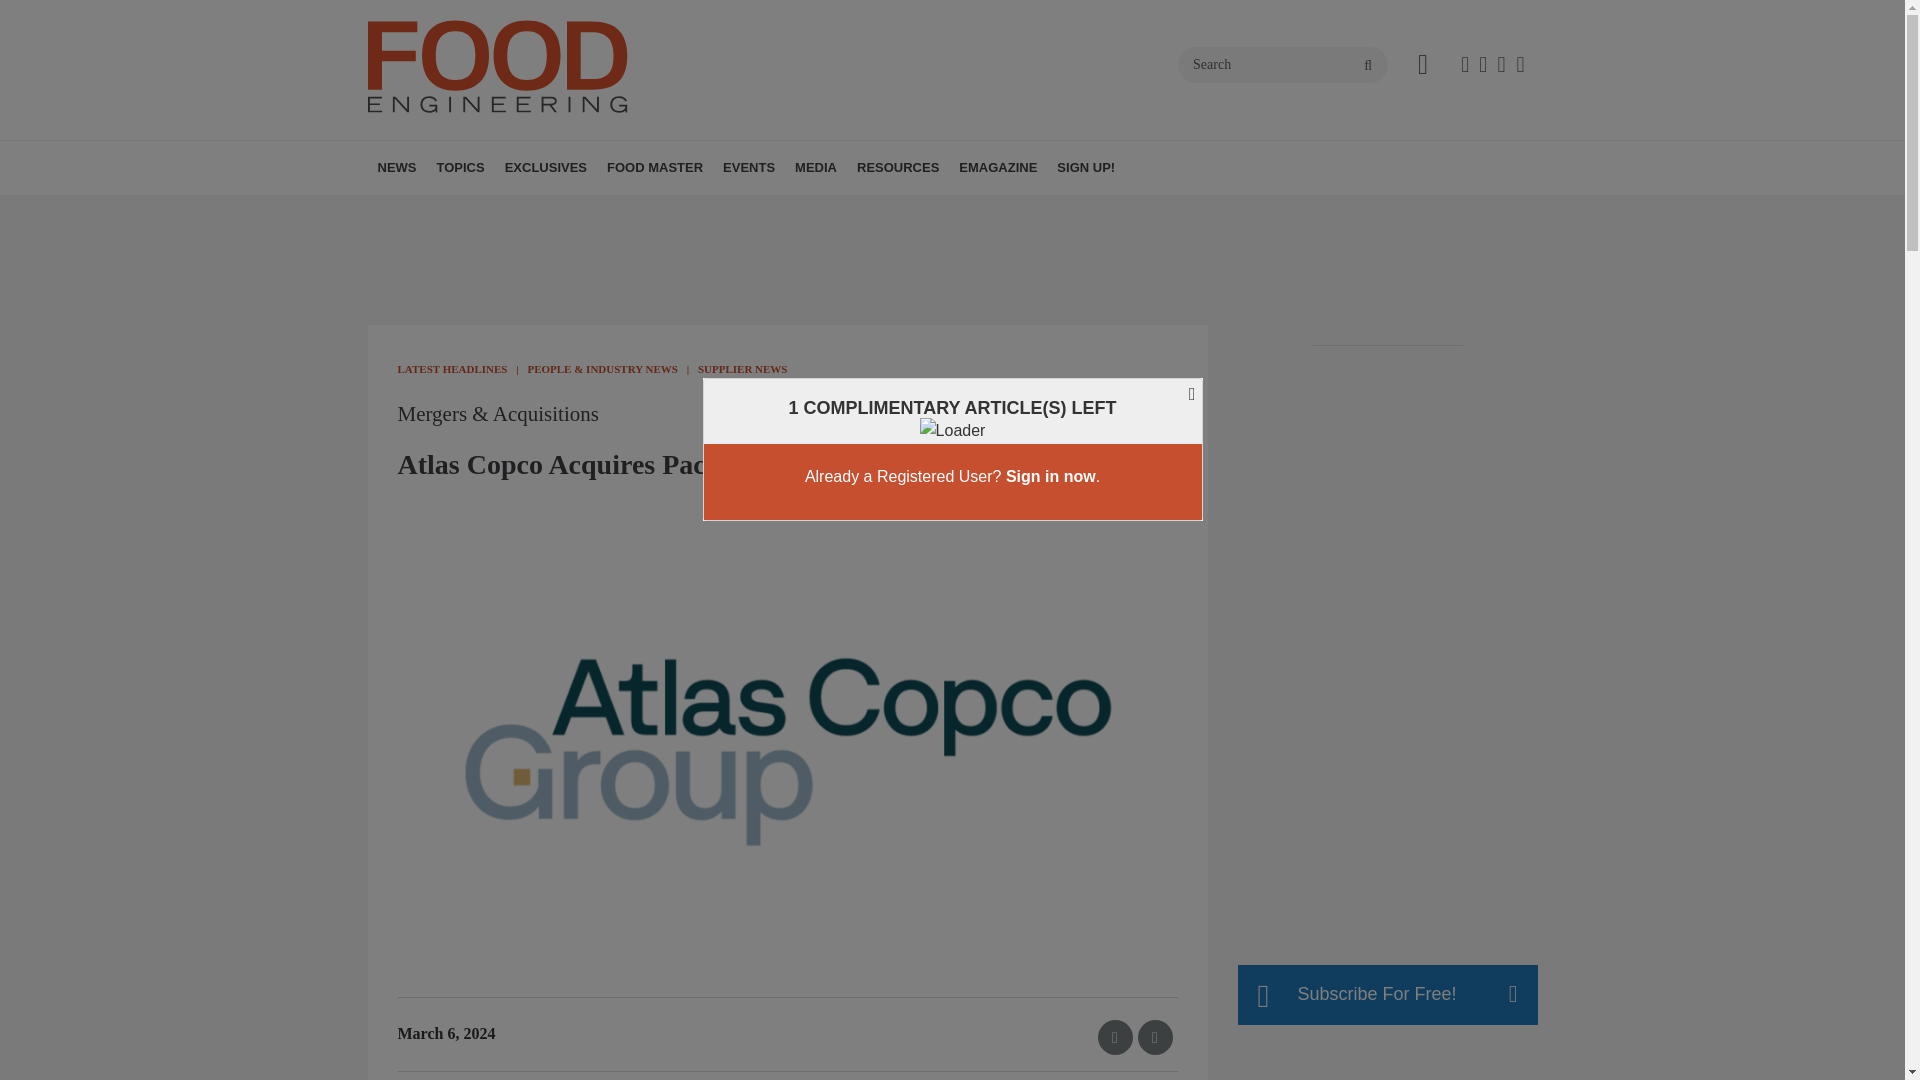  Describe the element at coordinates (546, 168) in the screenshot. I see `EXCLUSIVES` at that location.